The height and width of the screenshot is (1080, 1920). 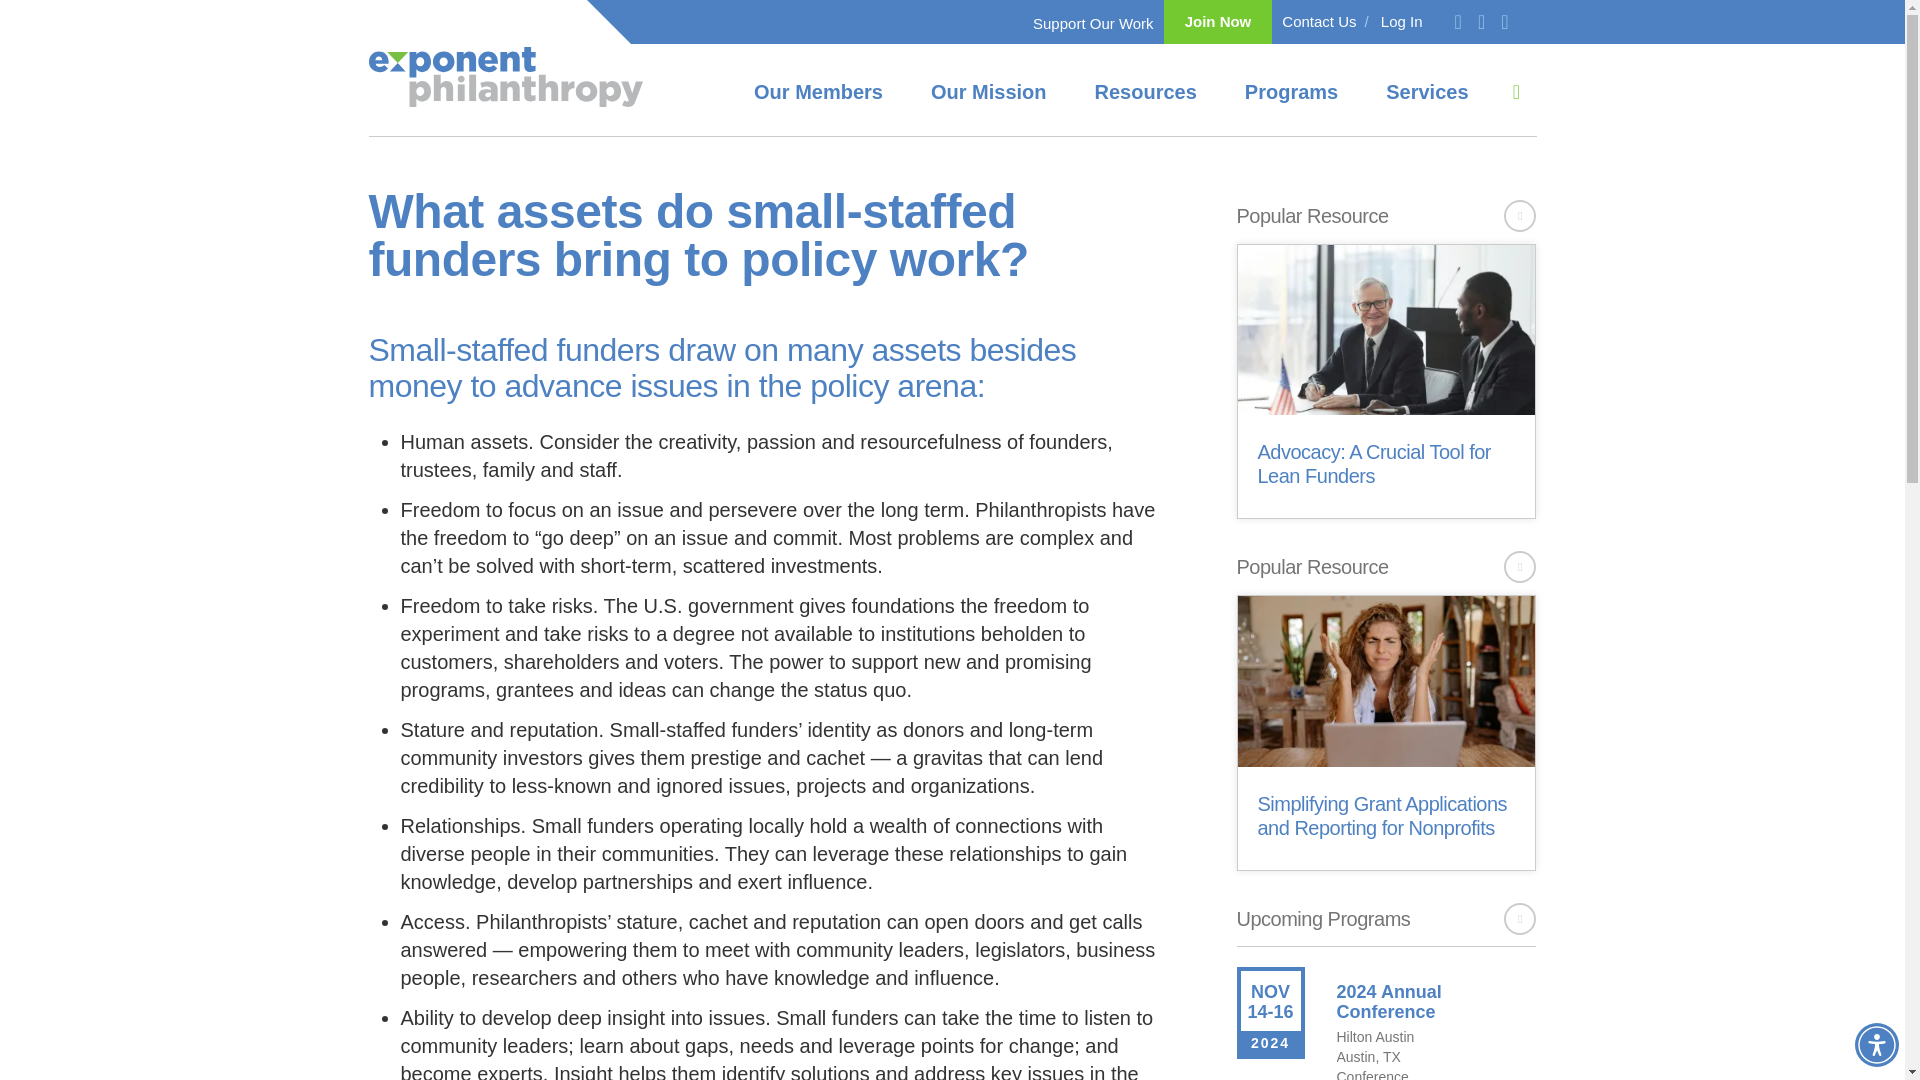 I want to click on View more popular resources, so click(x=1520, y=216).